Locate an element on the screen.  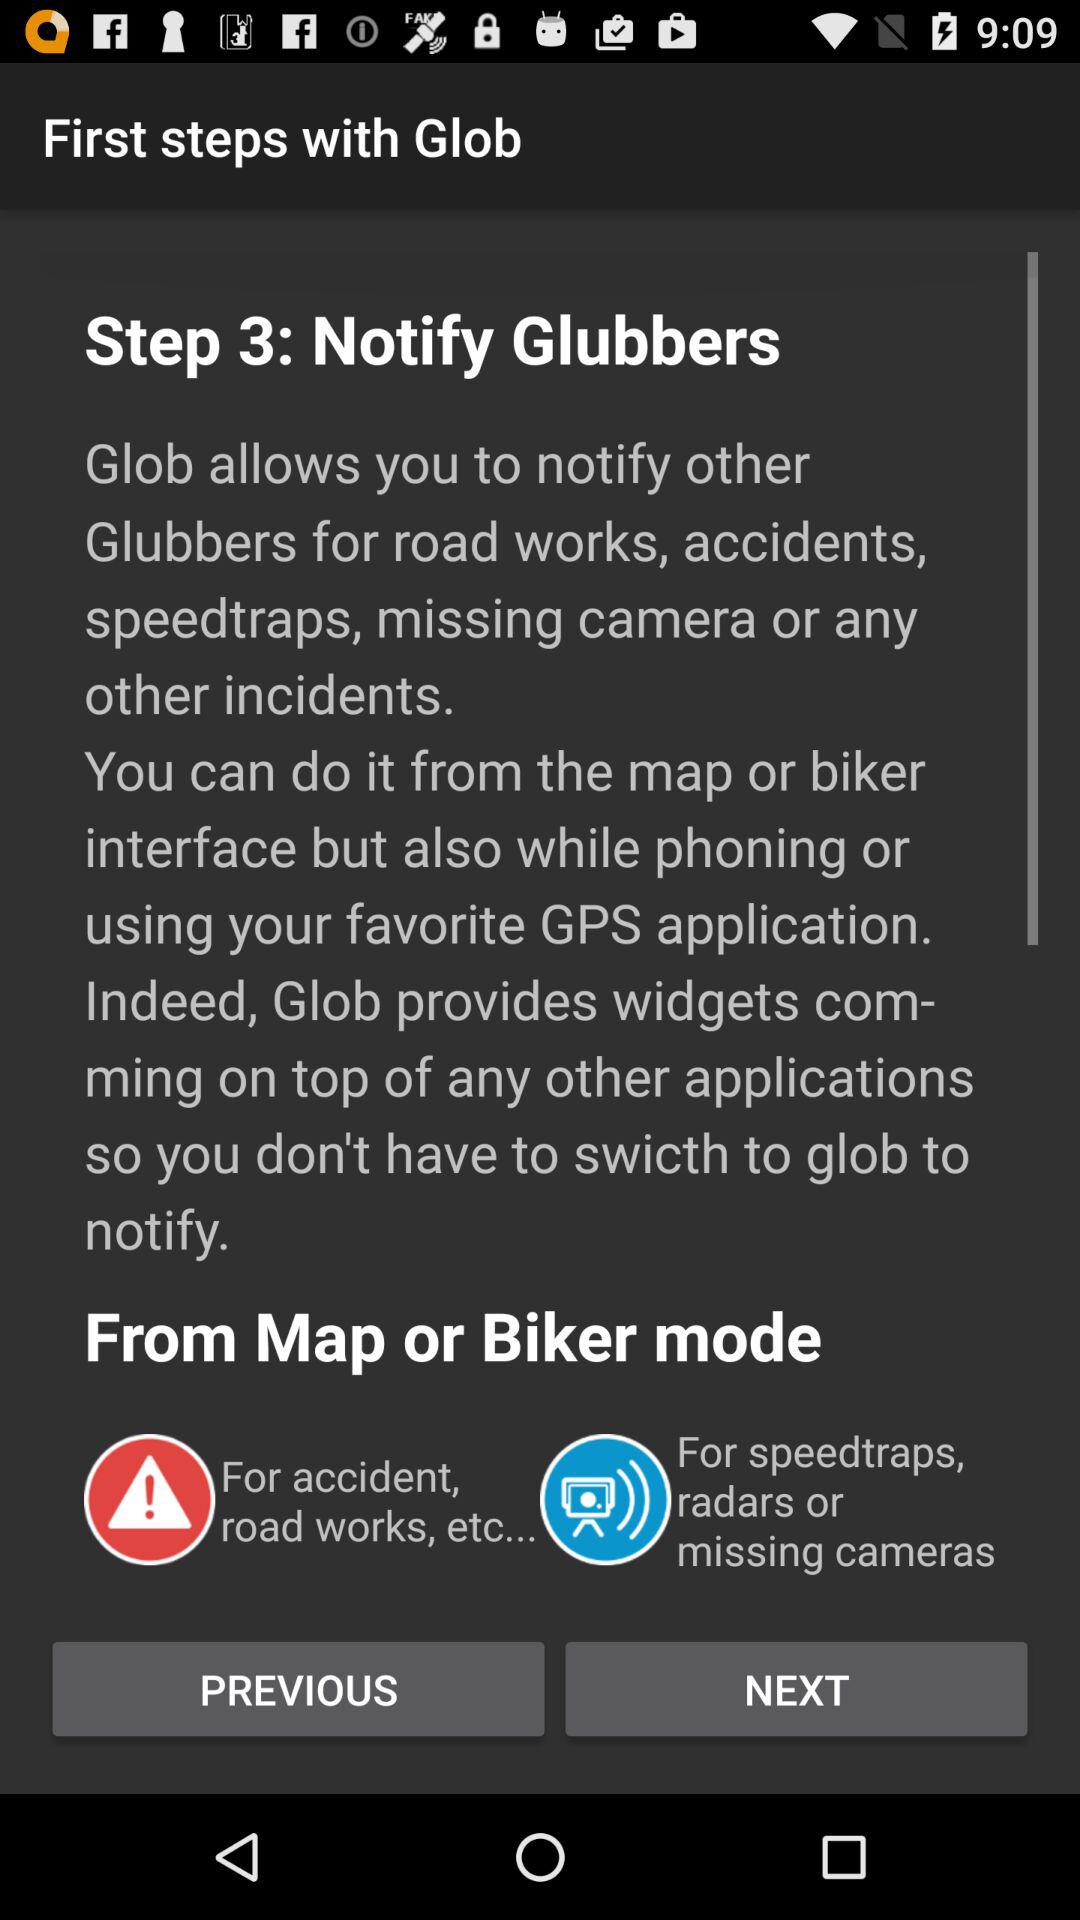
open button next to previous item is located at coordinates (796, 1689).